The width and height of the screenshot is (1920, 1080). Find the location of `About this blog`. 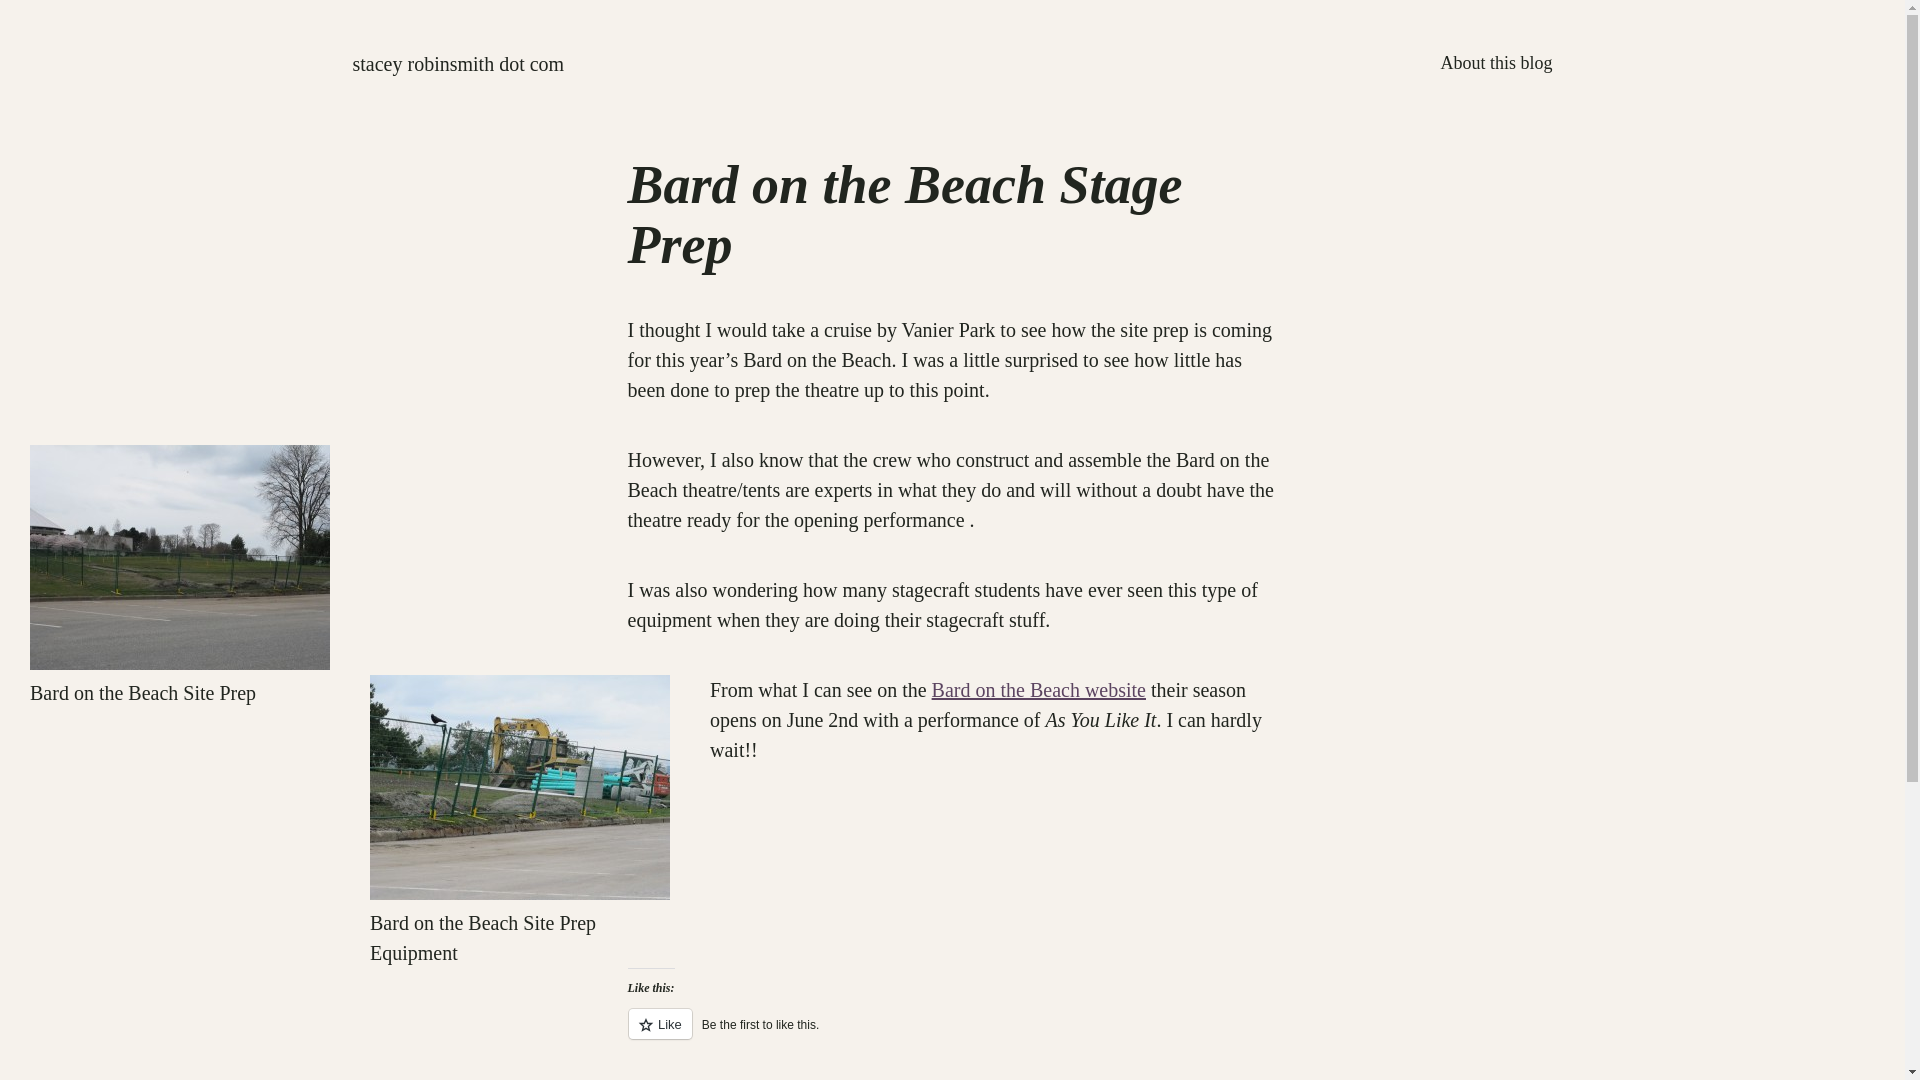

About this blog is located at coordinates (1496, 62).